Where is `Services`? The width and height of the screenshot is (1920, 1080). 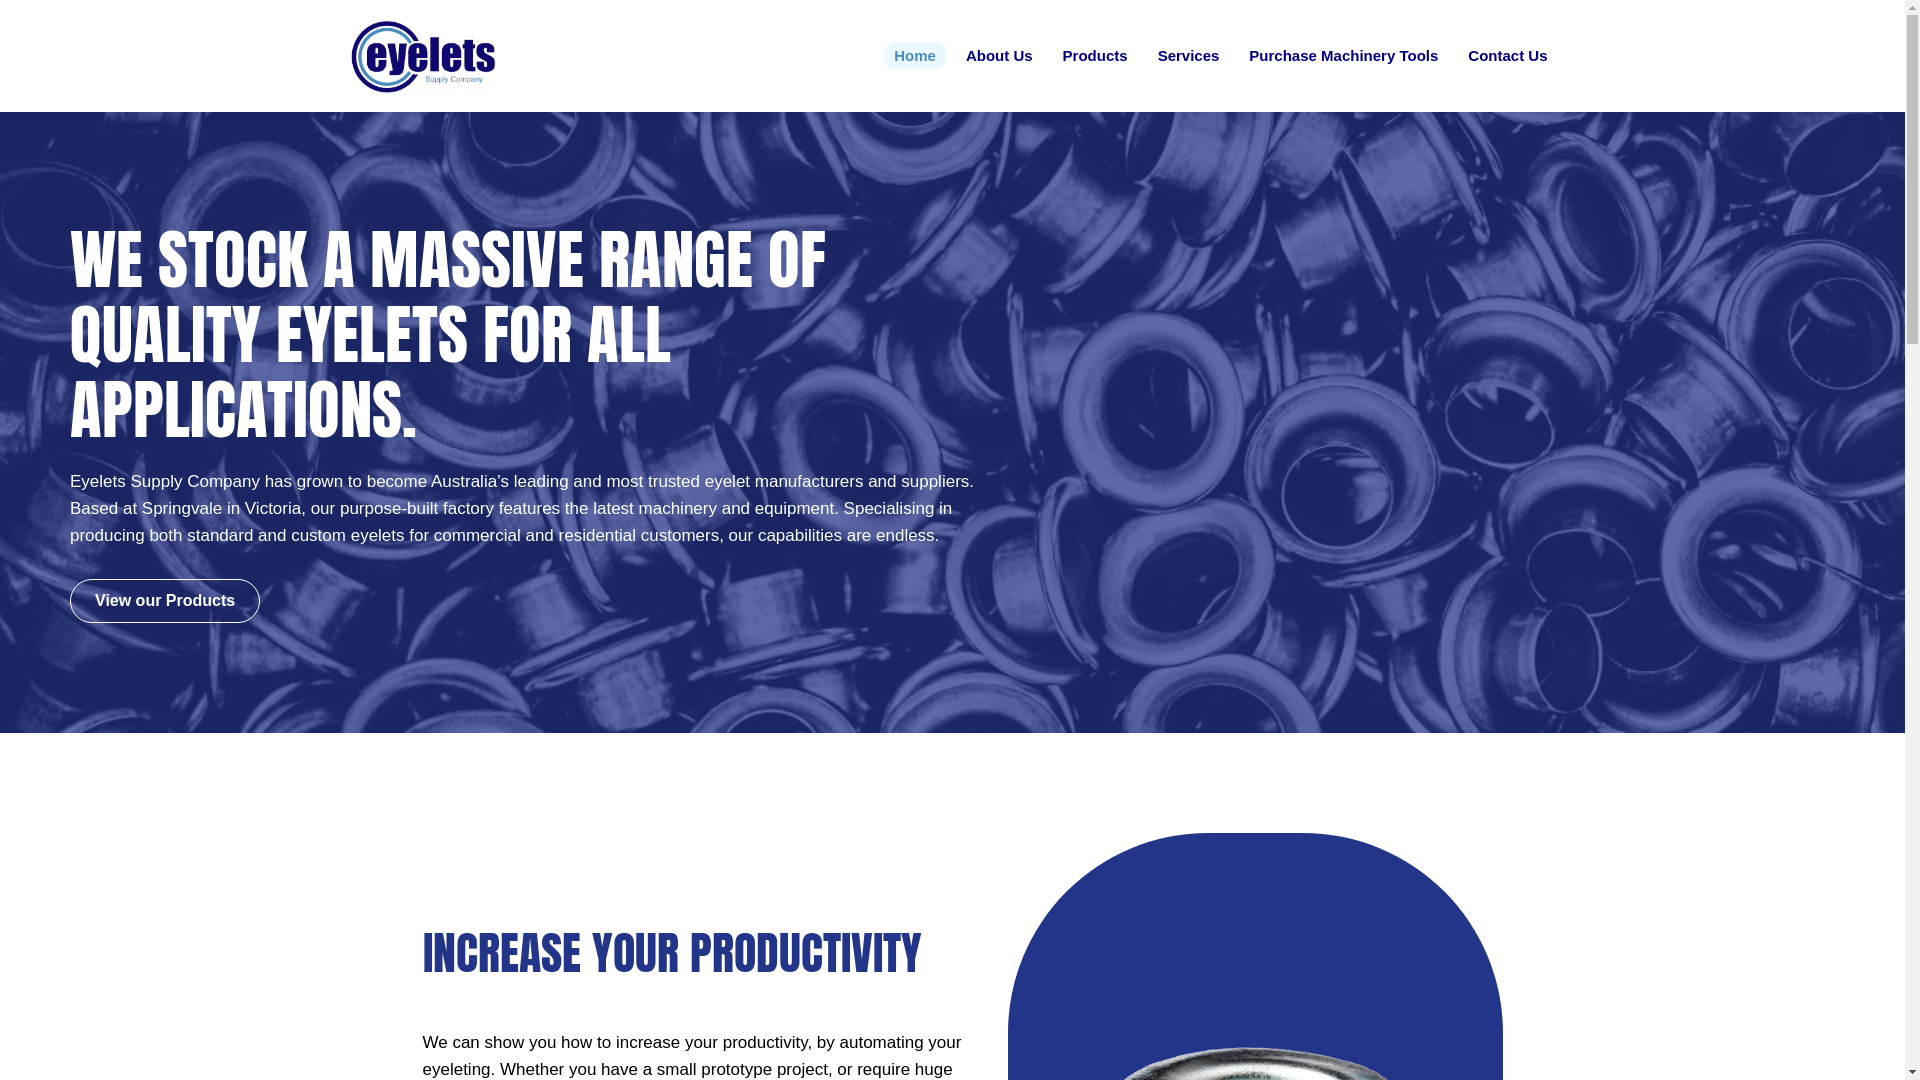
Services is located at coordinates (1189, 56).